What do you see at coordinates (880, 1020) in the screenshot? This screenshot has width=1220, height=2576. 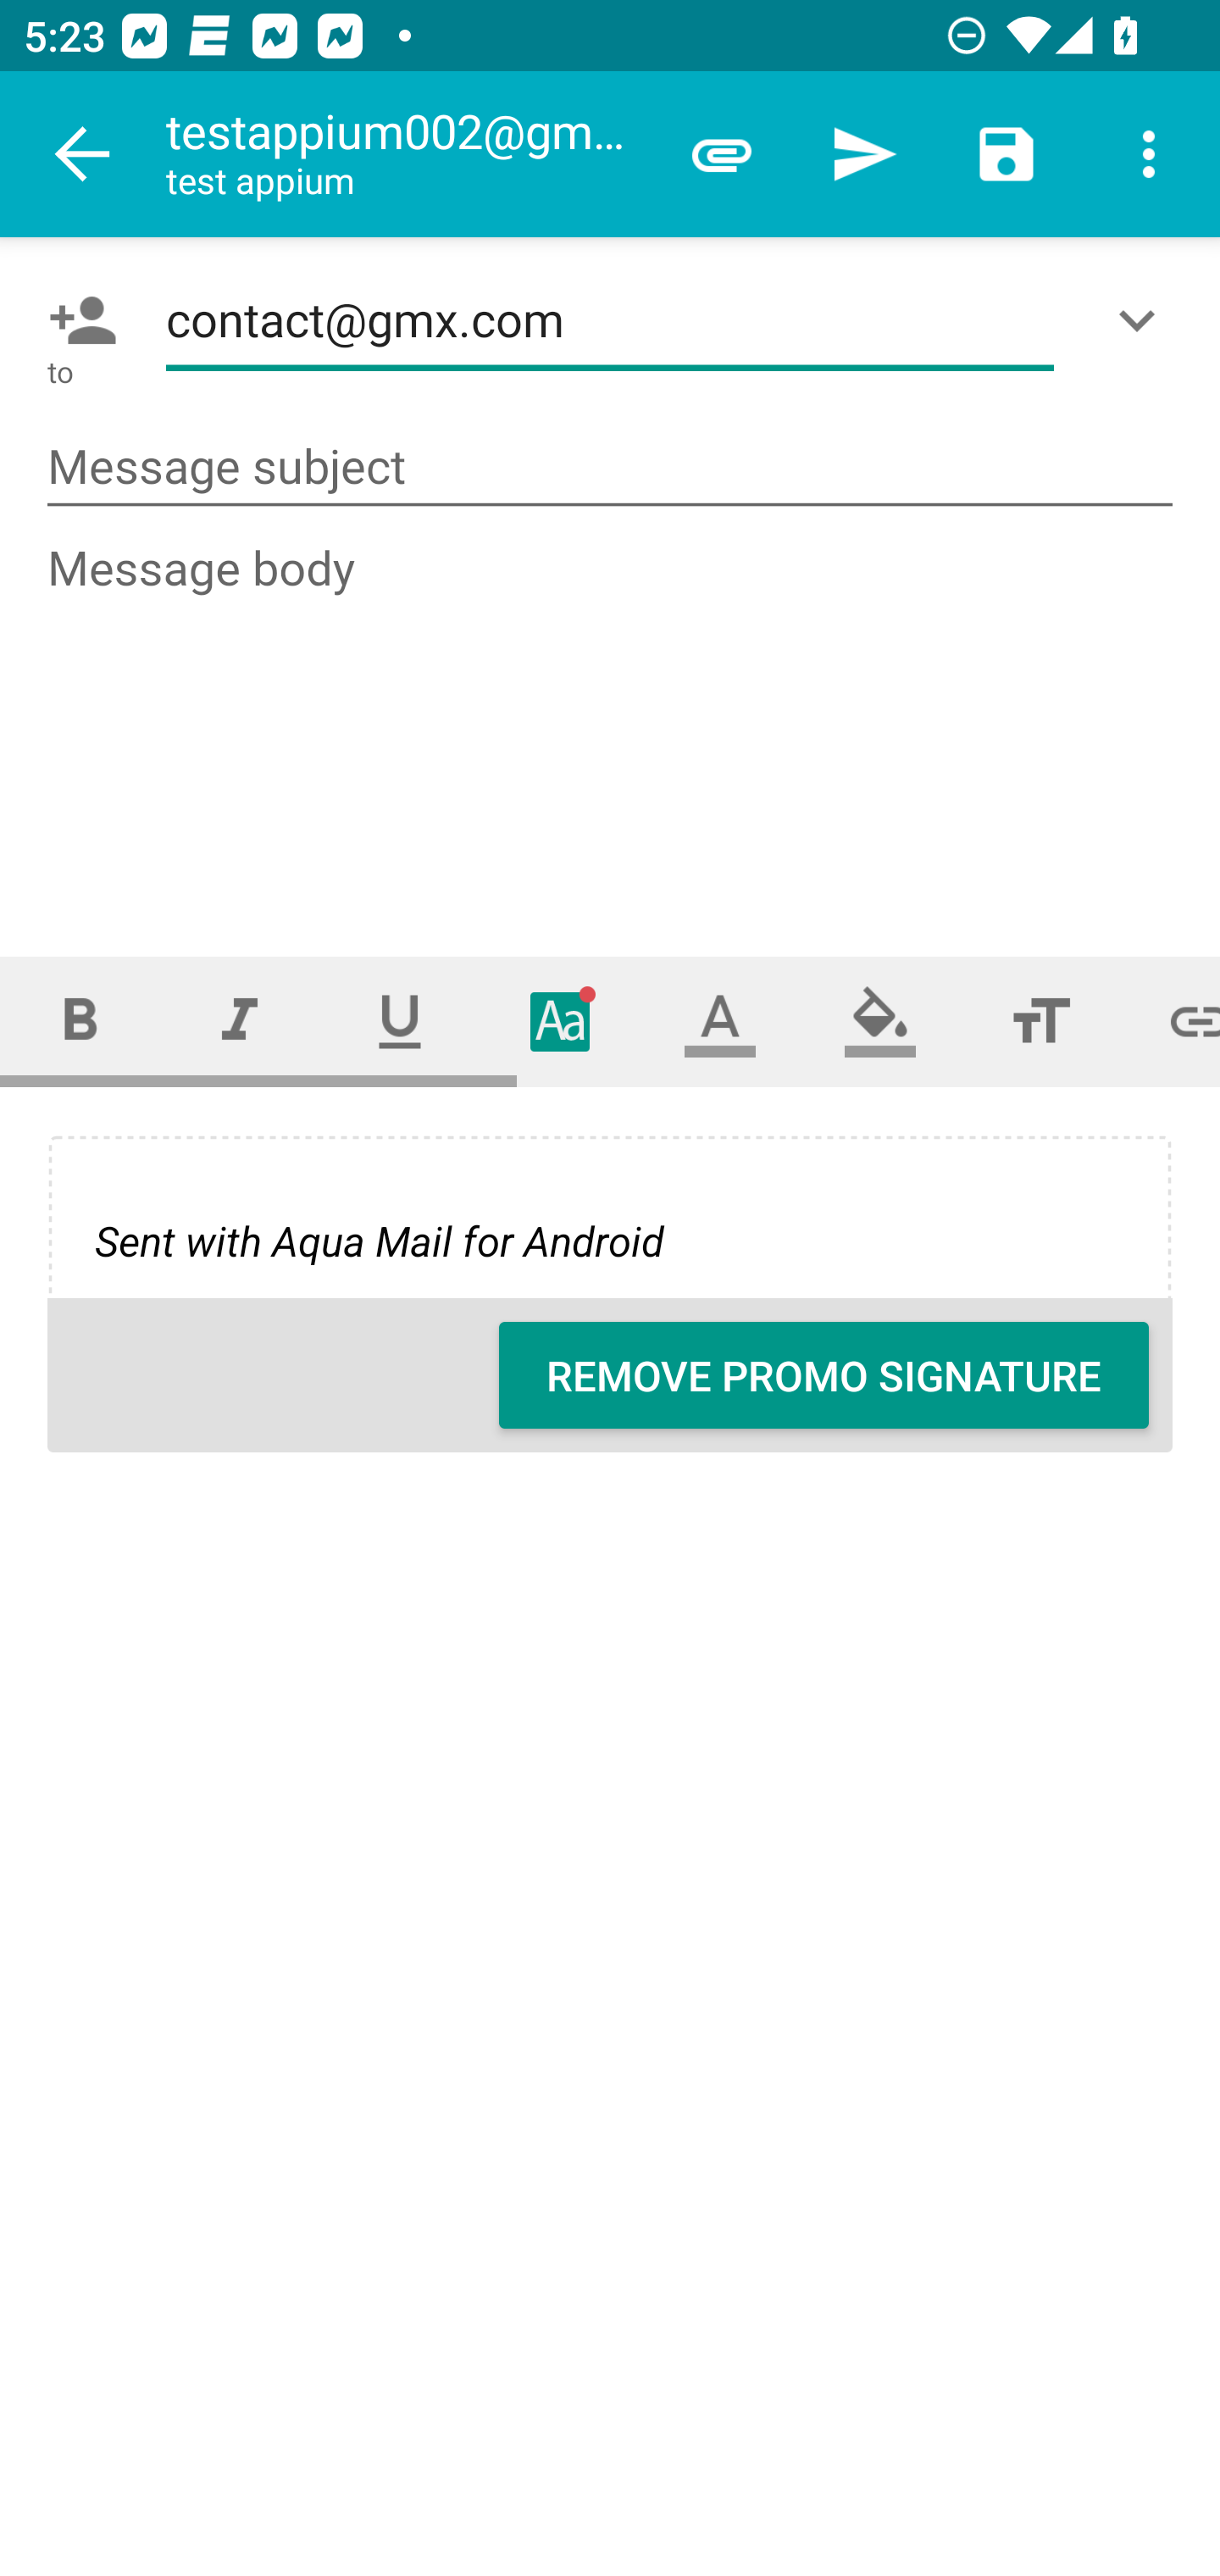 I see `Fill color` at bounding box center [880, 1020].